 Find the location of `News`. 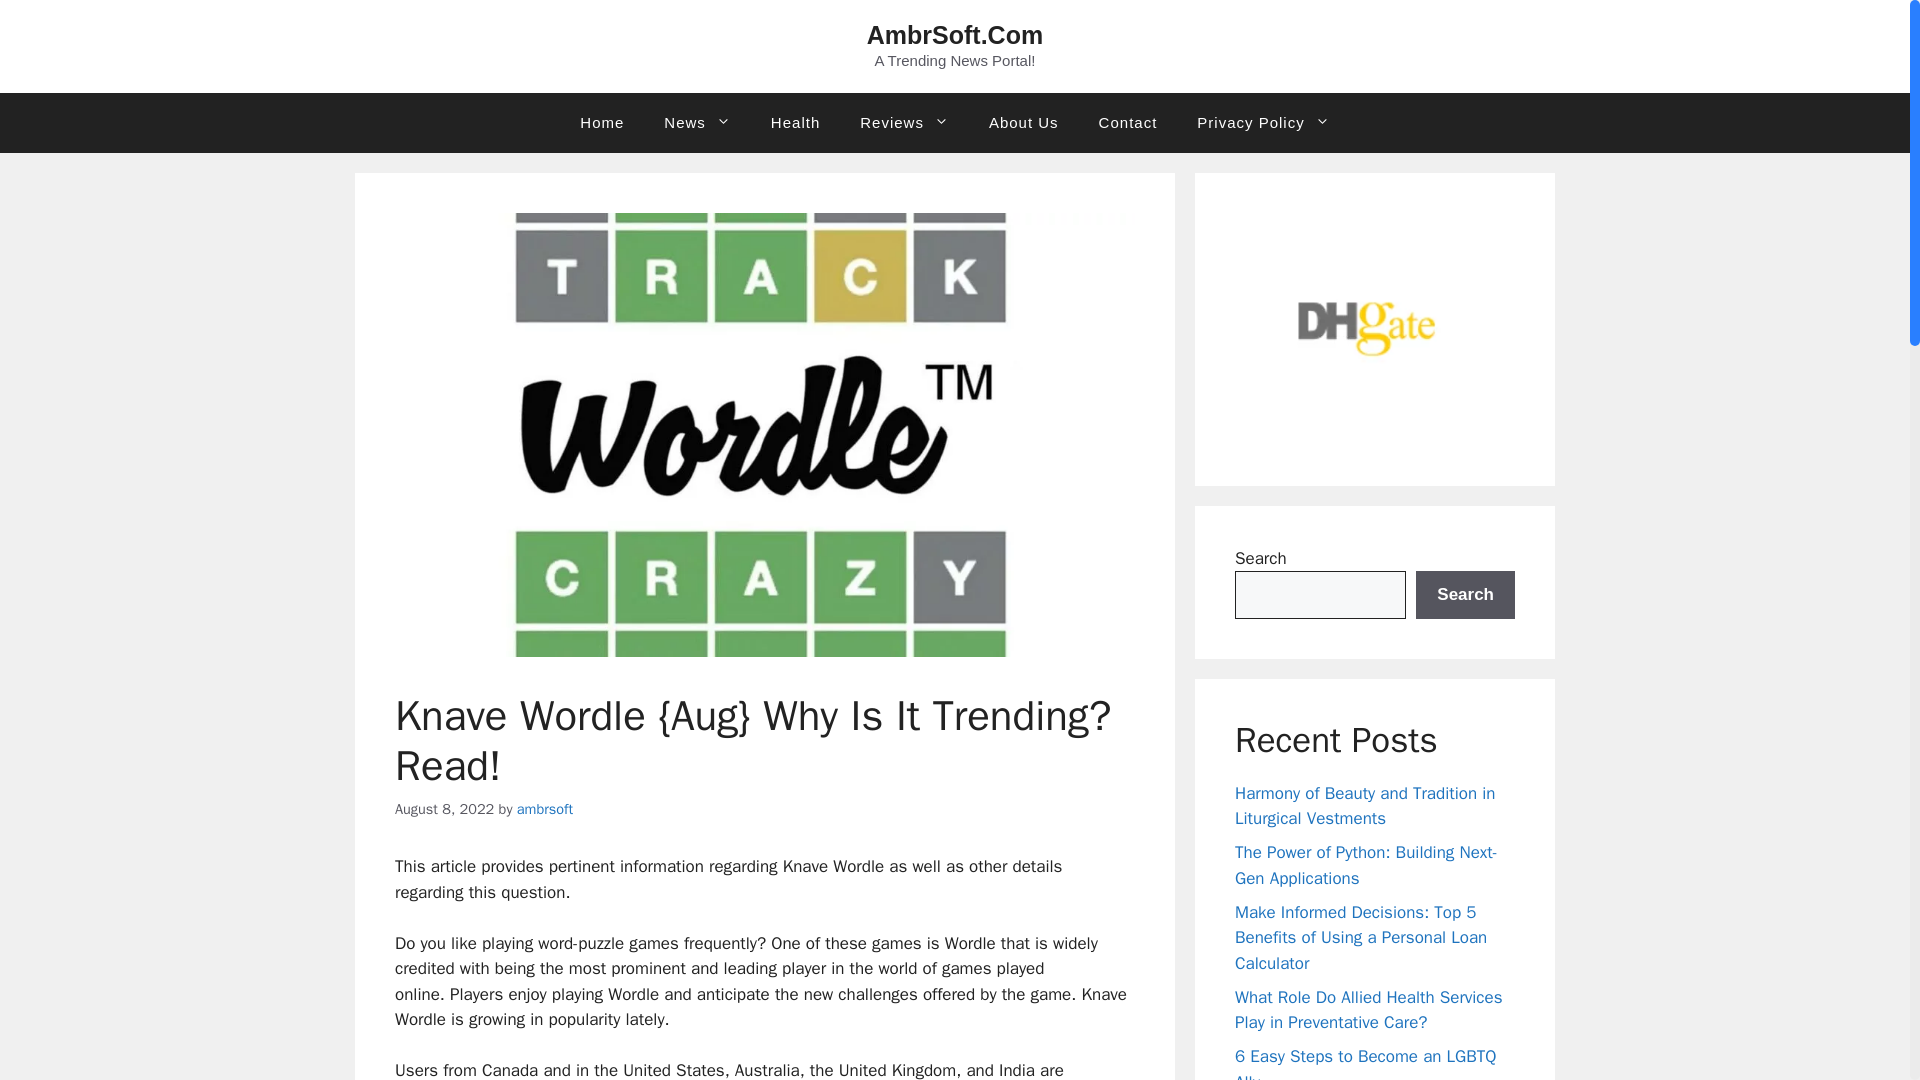

News is located at coordinates (696, 122).